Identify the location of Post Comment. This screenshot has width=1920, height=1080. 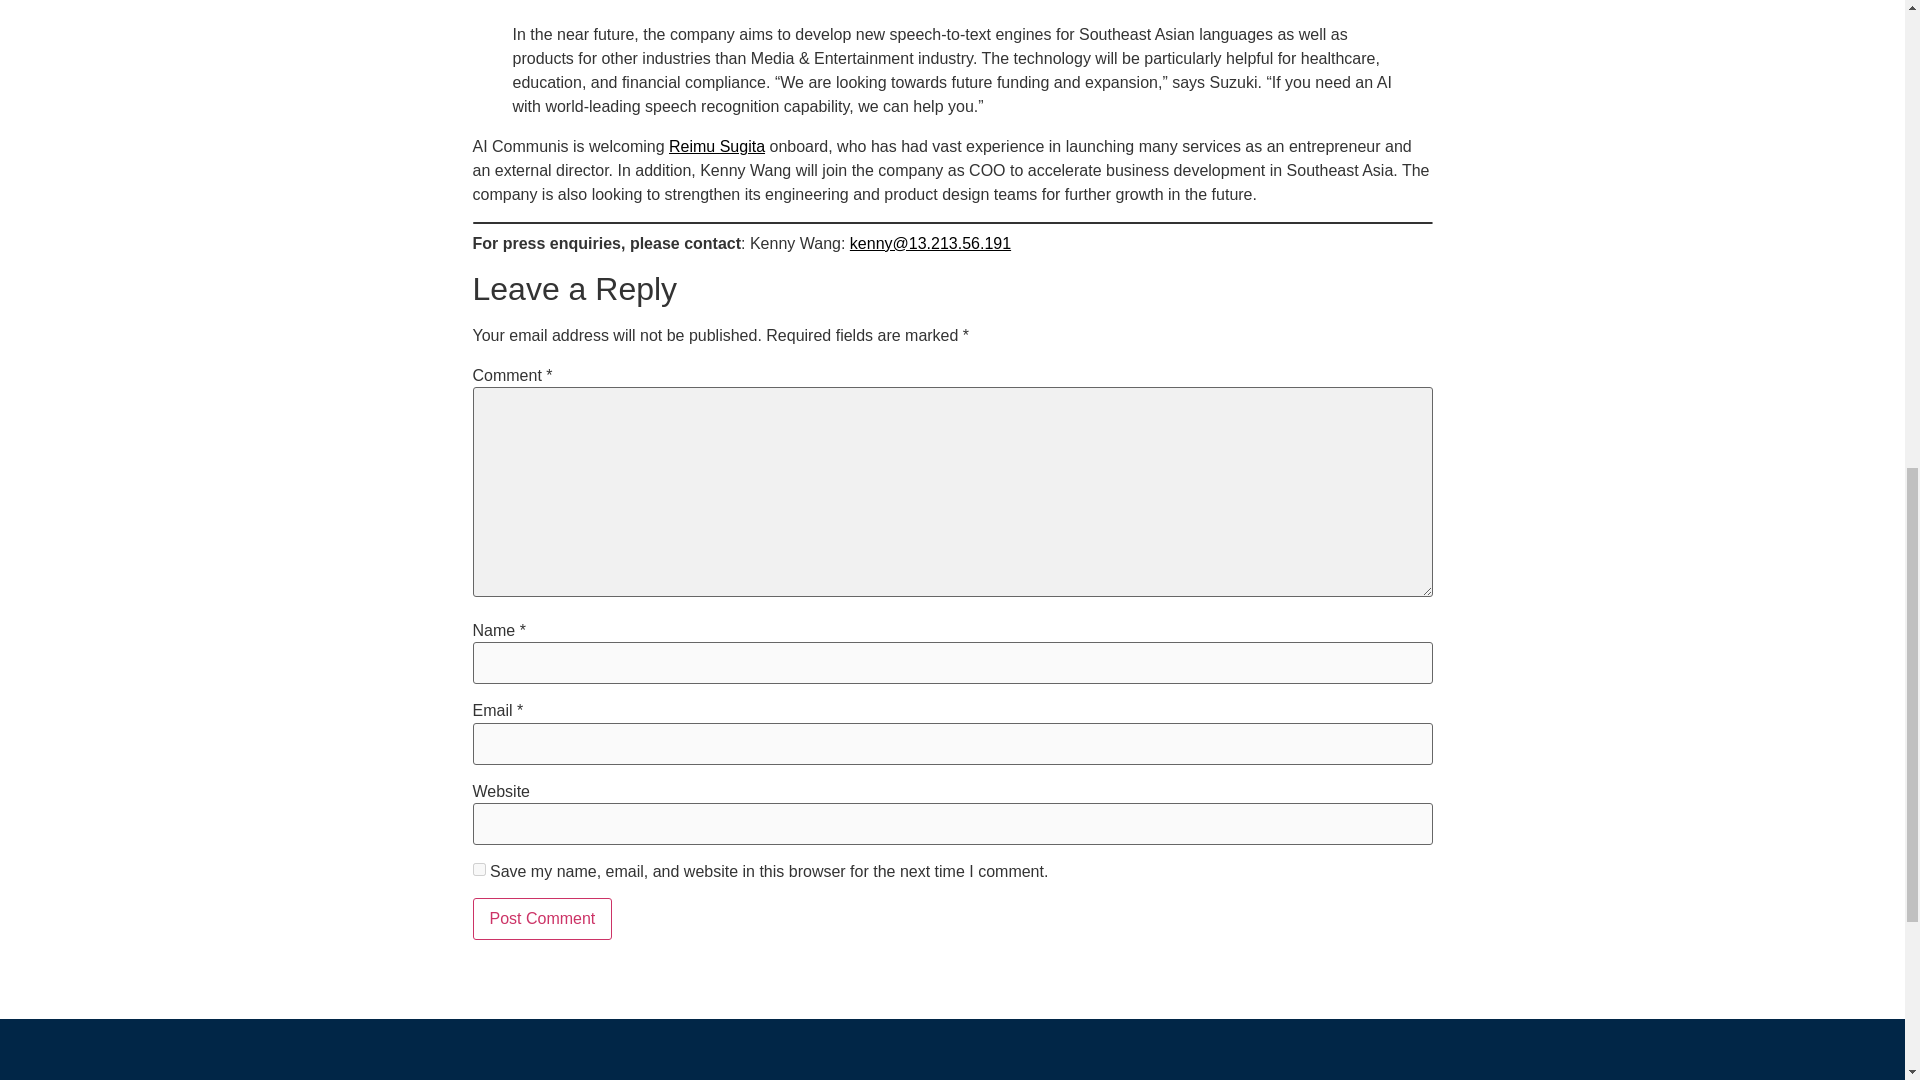
(542, 918).